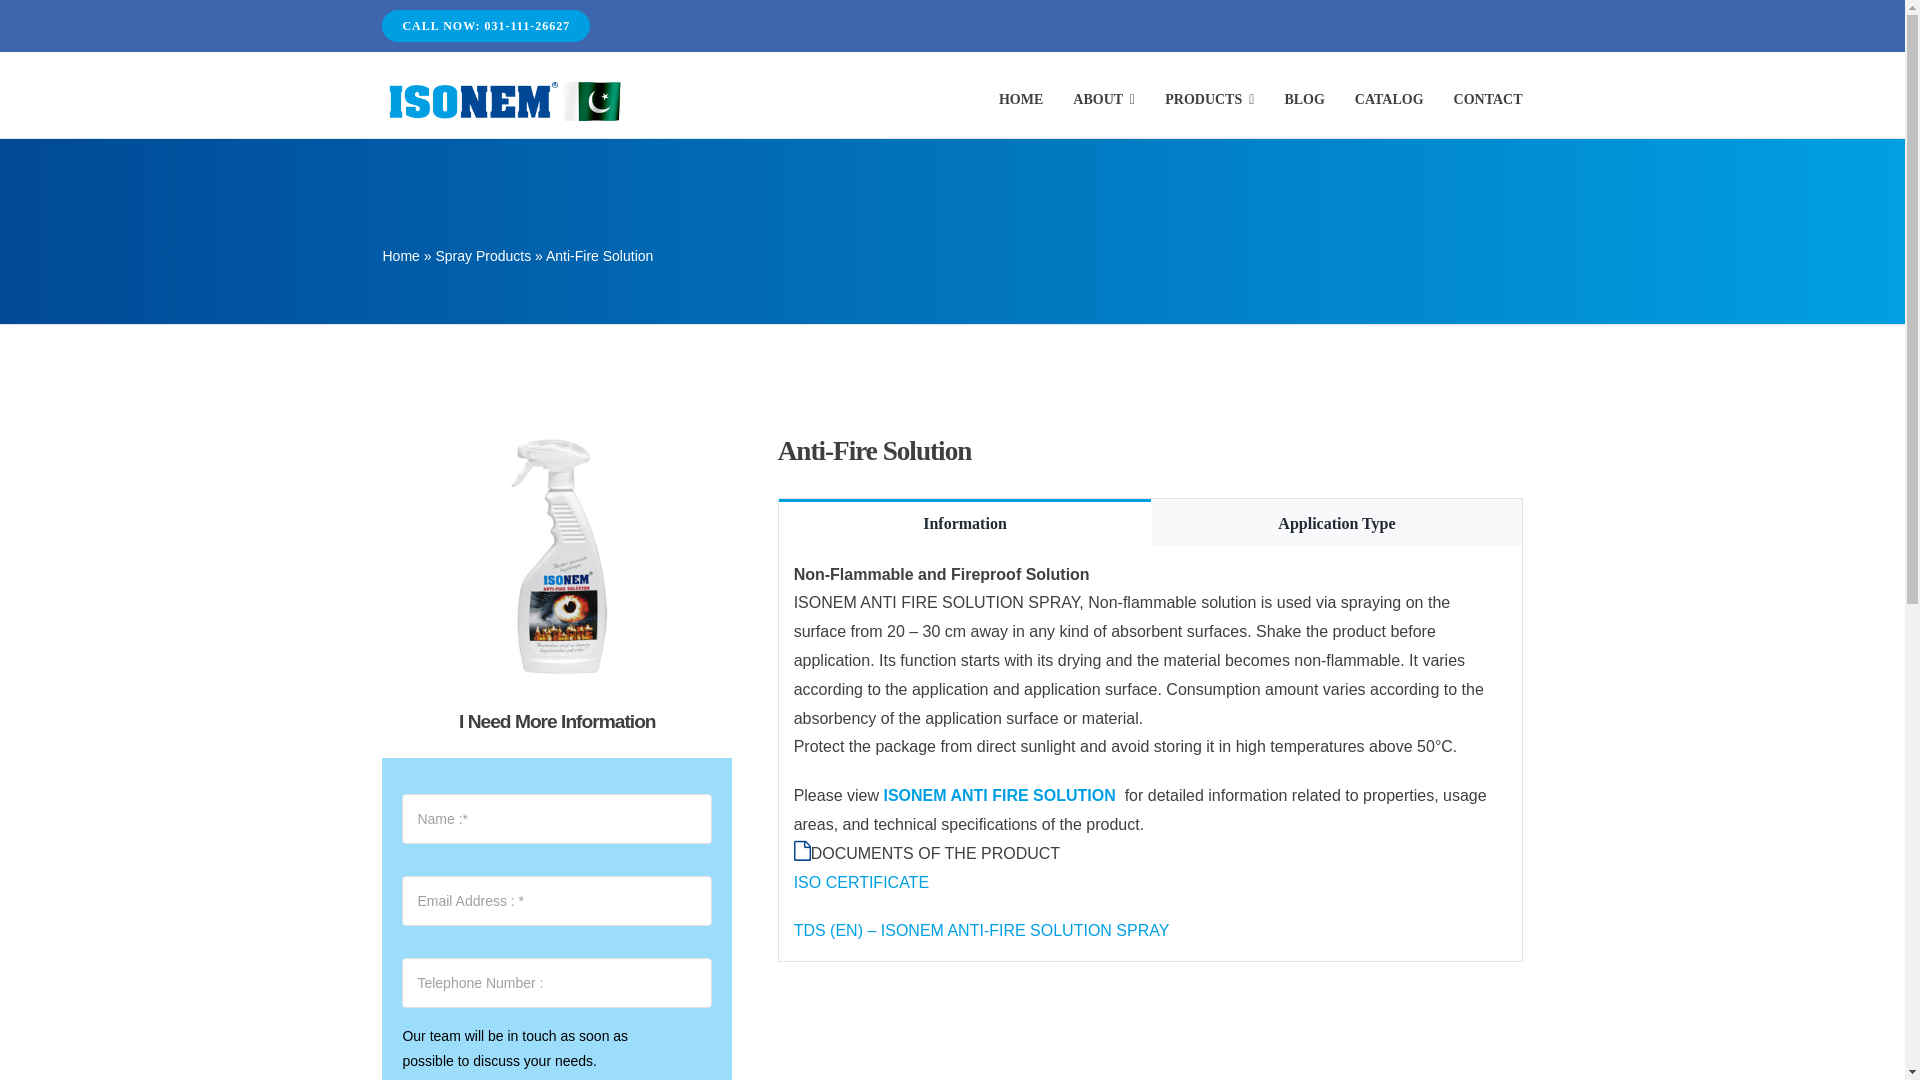 The width and height of the screenshot is (1920, 1080). What do you see at coordinates (400, 256) in the screenshot?
I see `Home` at bounding box center [400, 256].